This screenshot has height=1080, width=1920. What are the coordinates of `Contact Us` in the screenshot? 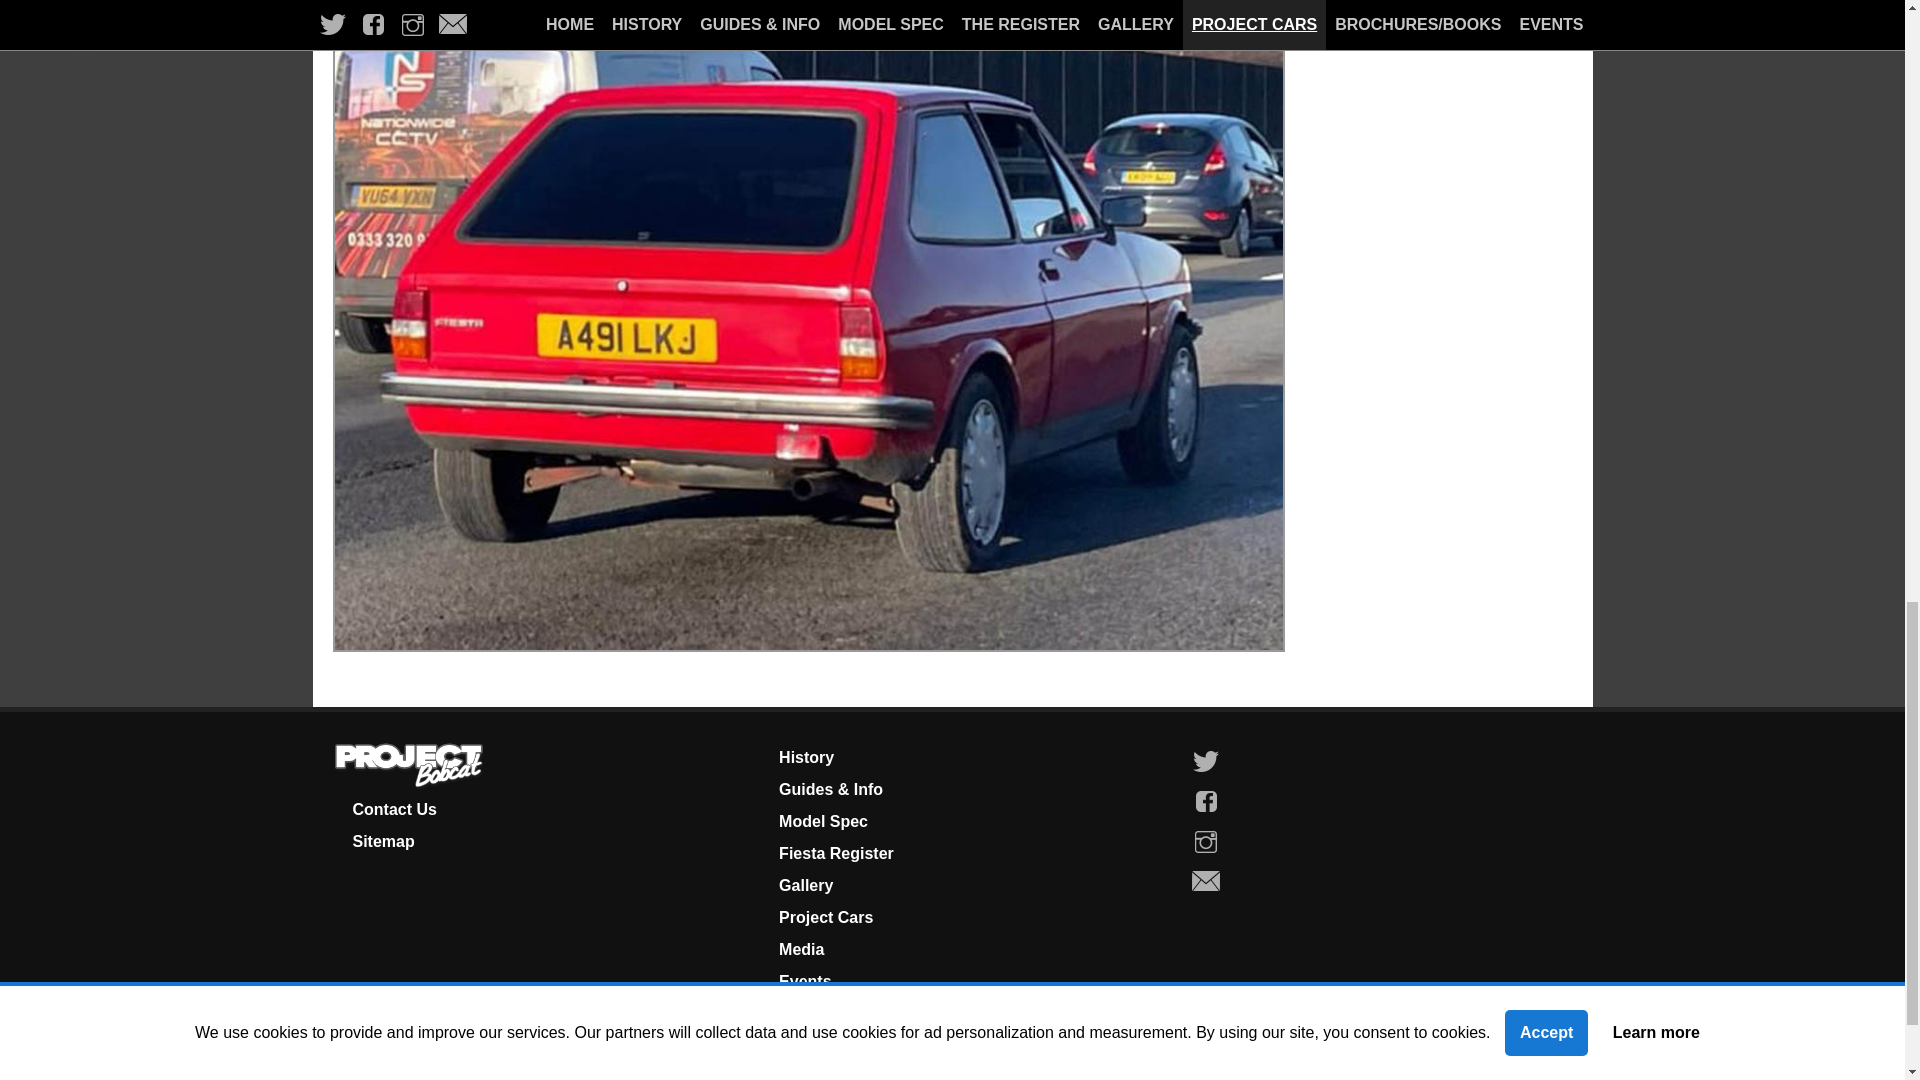 It's located at (393, 809).